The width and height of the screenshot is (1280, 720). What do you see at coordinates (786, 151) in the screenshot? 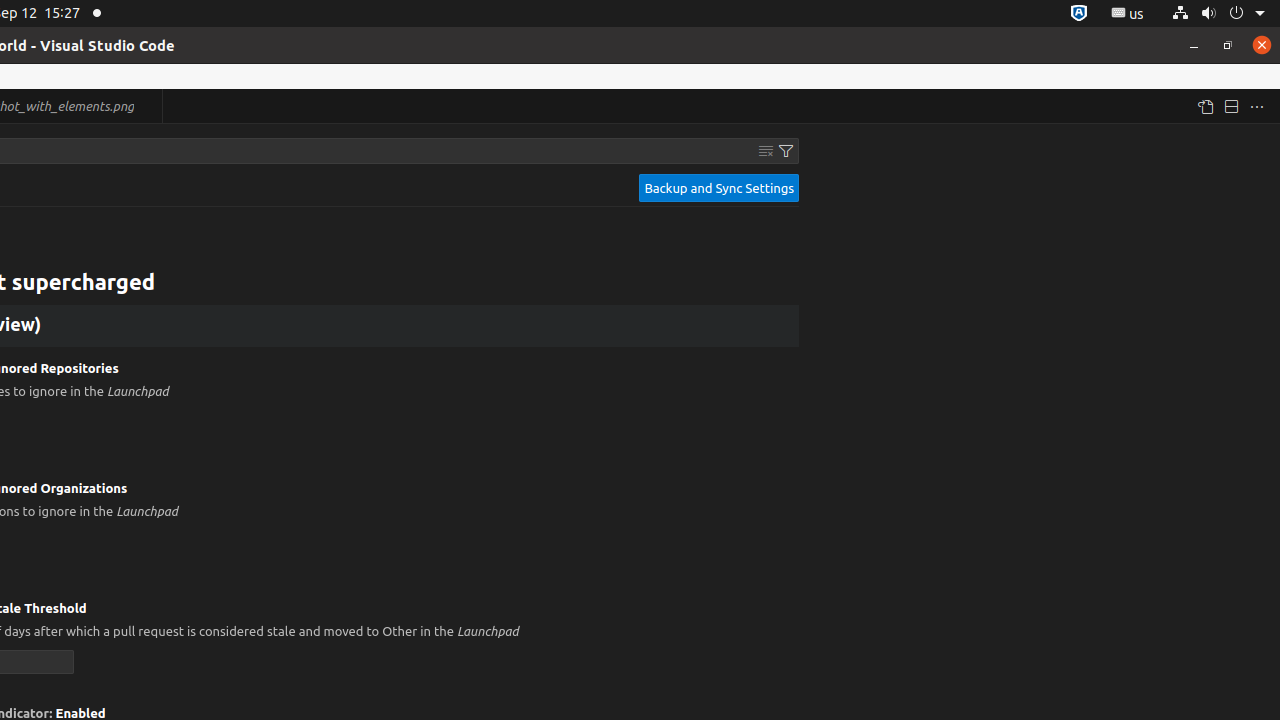
I see `Filter Settings` at bounding box center [786, 151].